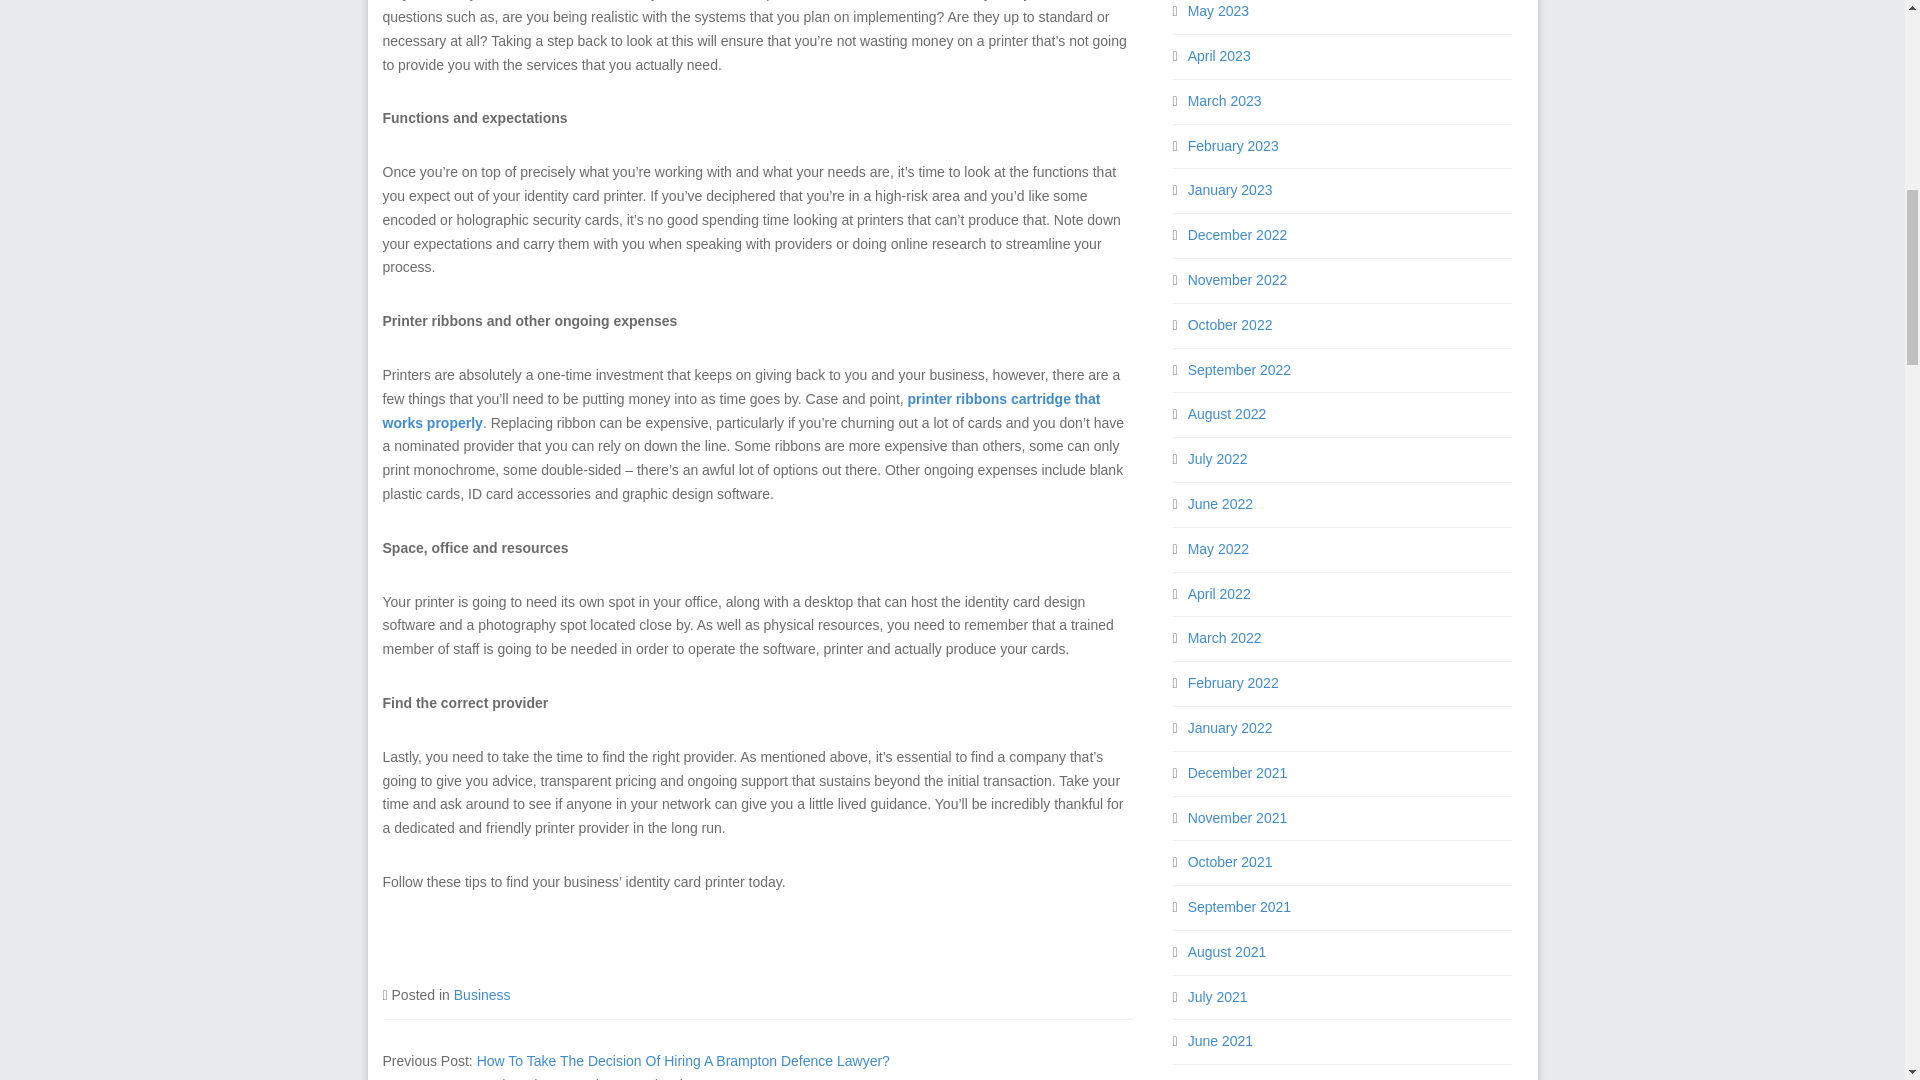 The image size is (1920, 1080). Describe the element at coordinates (1224, 100) in the screenshot. I see `March 2023` at that location.